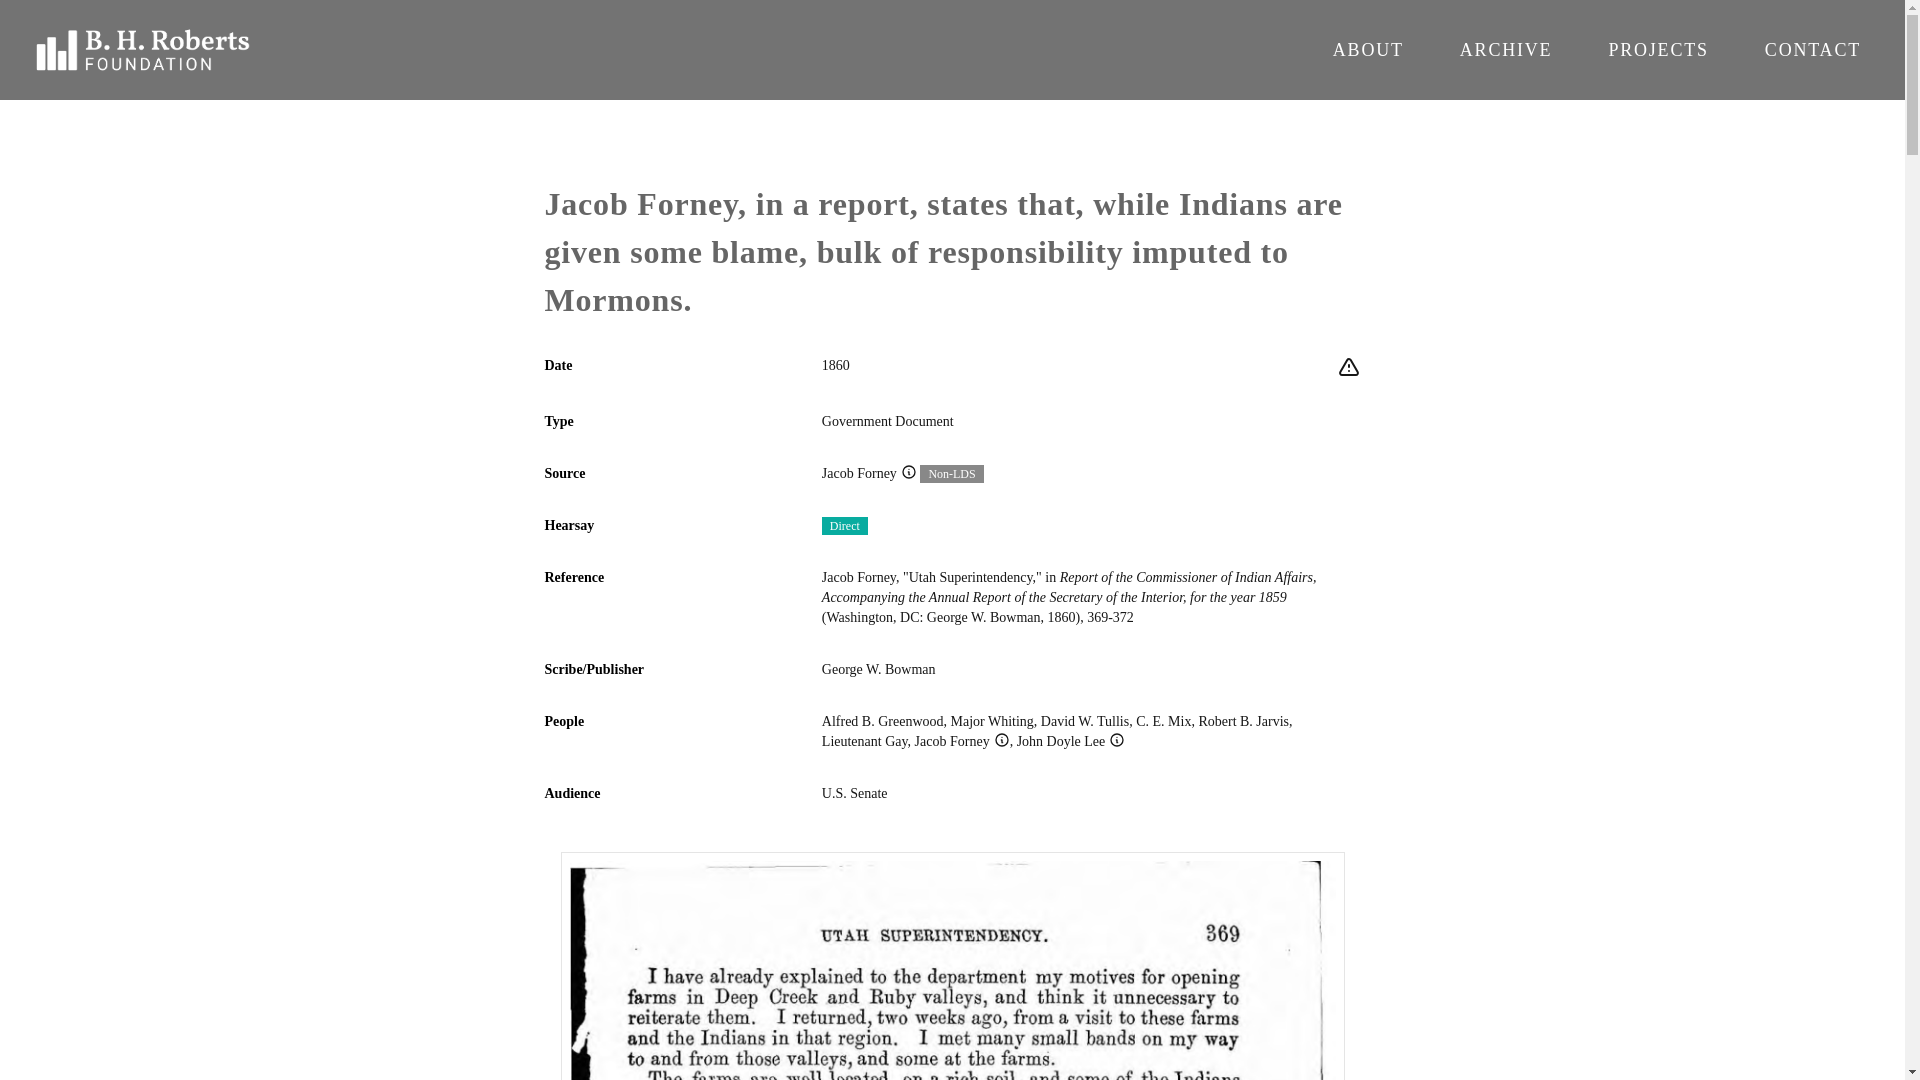 The height and width of the screenshot is (1080, 1920). I want to click on Leave feedback on this record, so click(1348, 368).